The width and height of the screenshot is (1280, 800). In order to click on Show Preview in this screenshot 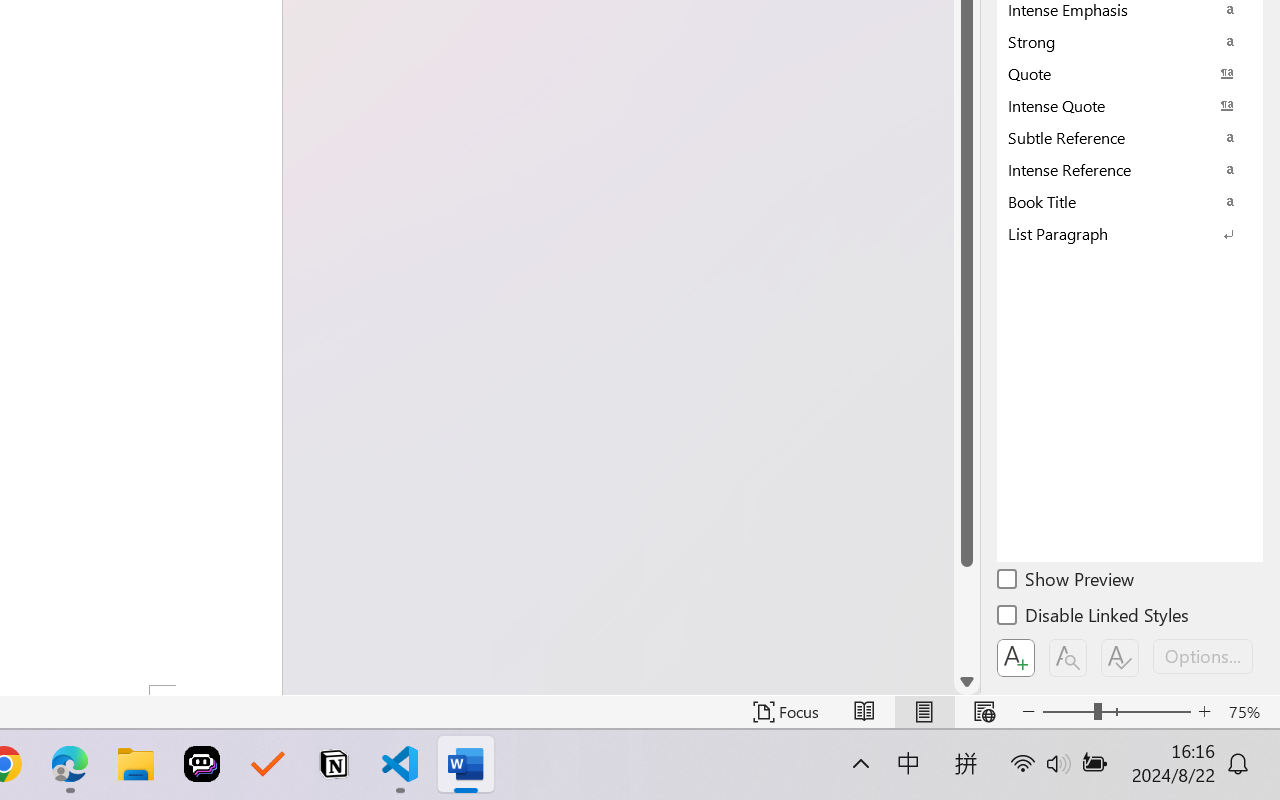, I will do `click(1067, 582)`.